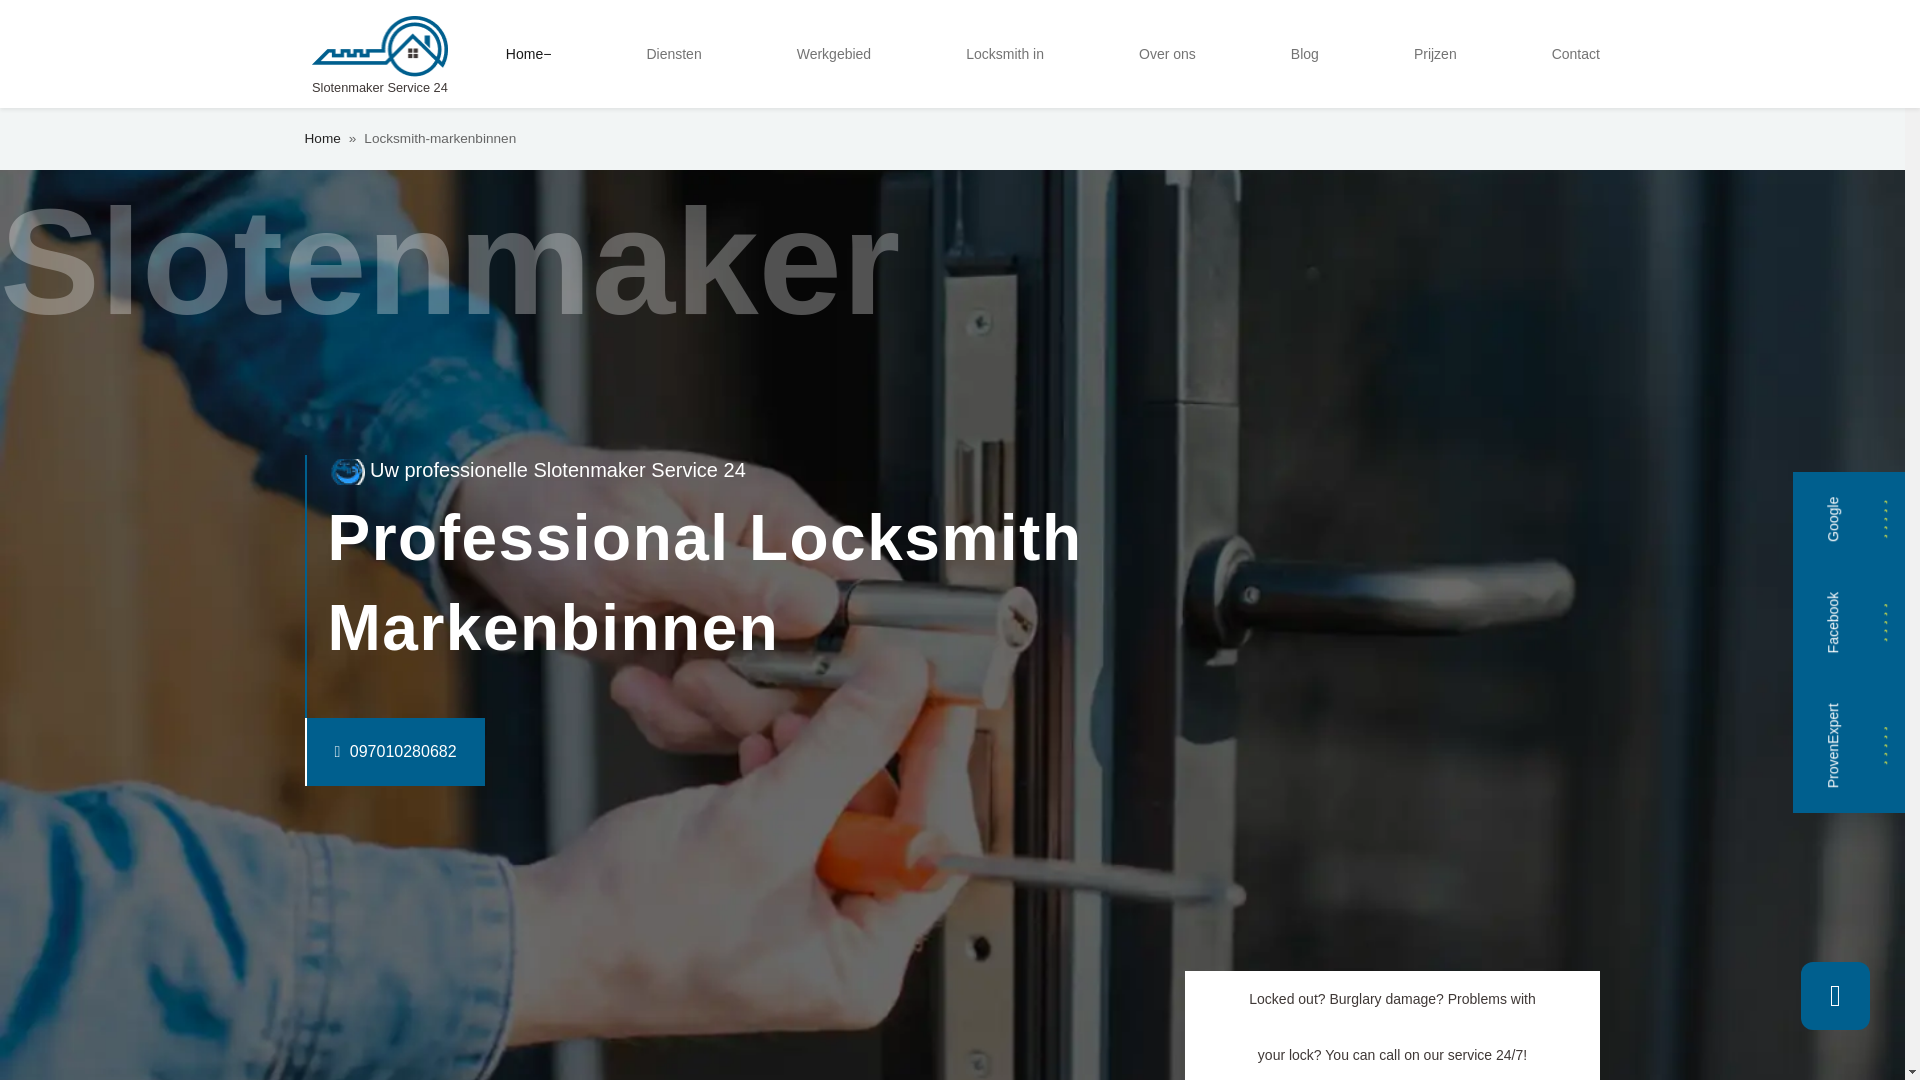  What do you see at coordinates (1576, 54) in the screenshot?
I see `Contact` at bounding box center [1576, 54].